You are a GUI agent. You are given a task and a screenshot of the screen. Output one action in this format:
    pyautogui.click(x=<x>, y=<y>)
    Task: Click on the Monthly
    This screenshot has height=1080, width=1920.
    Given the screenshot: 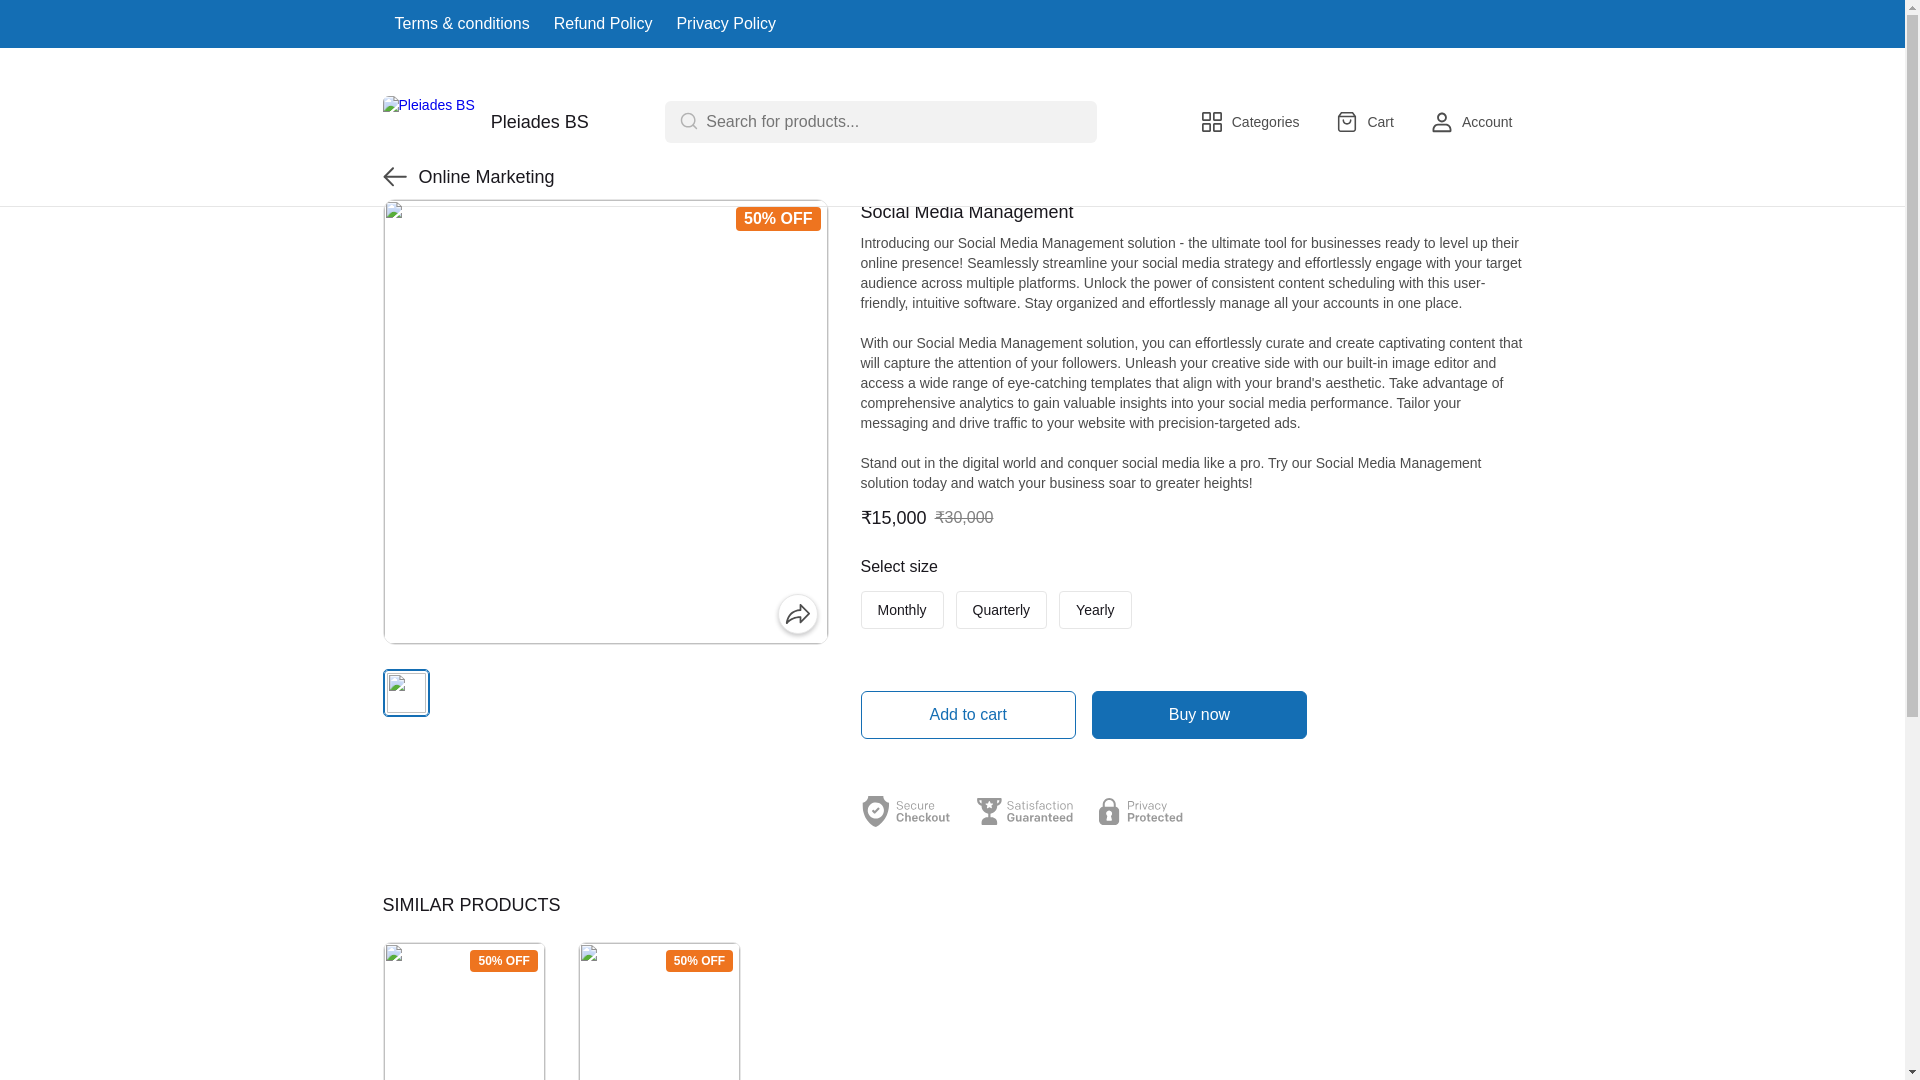 What is the action you would take?
    pyautogui.click(x=901, y=609)
    